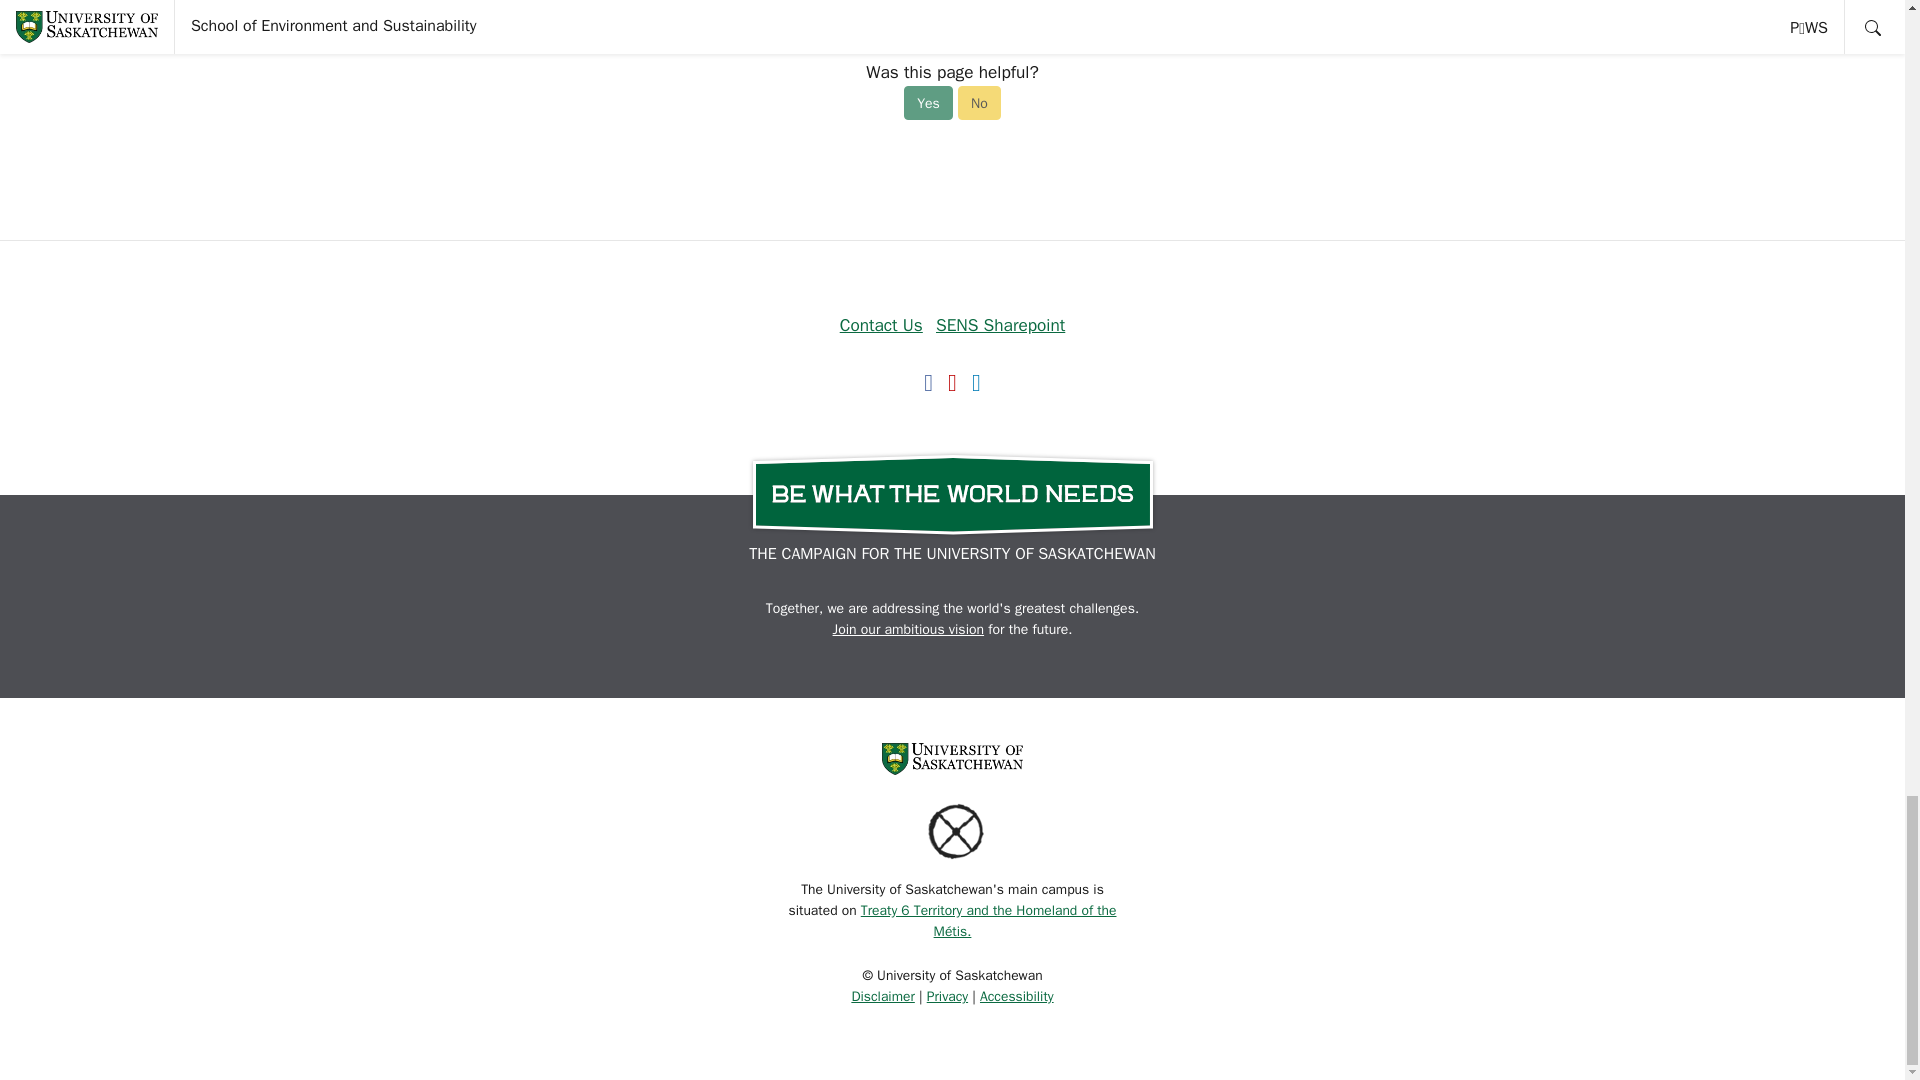  What do you see at coordinates (952, 381) in the screenshot?
I see `Follow on YouTube` at bounding box center [952, 381].